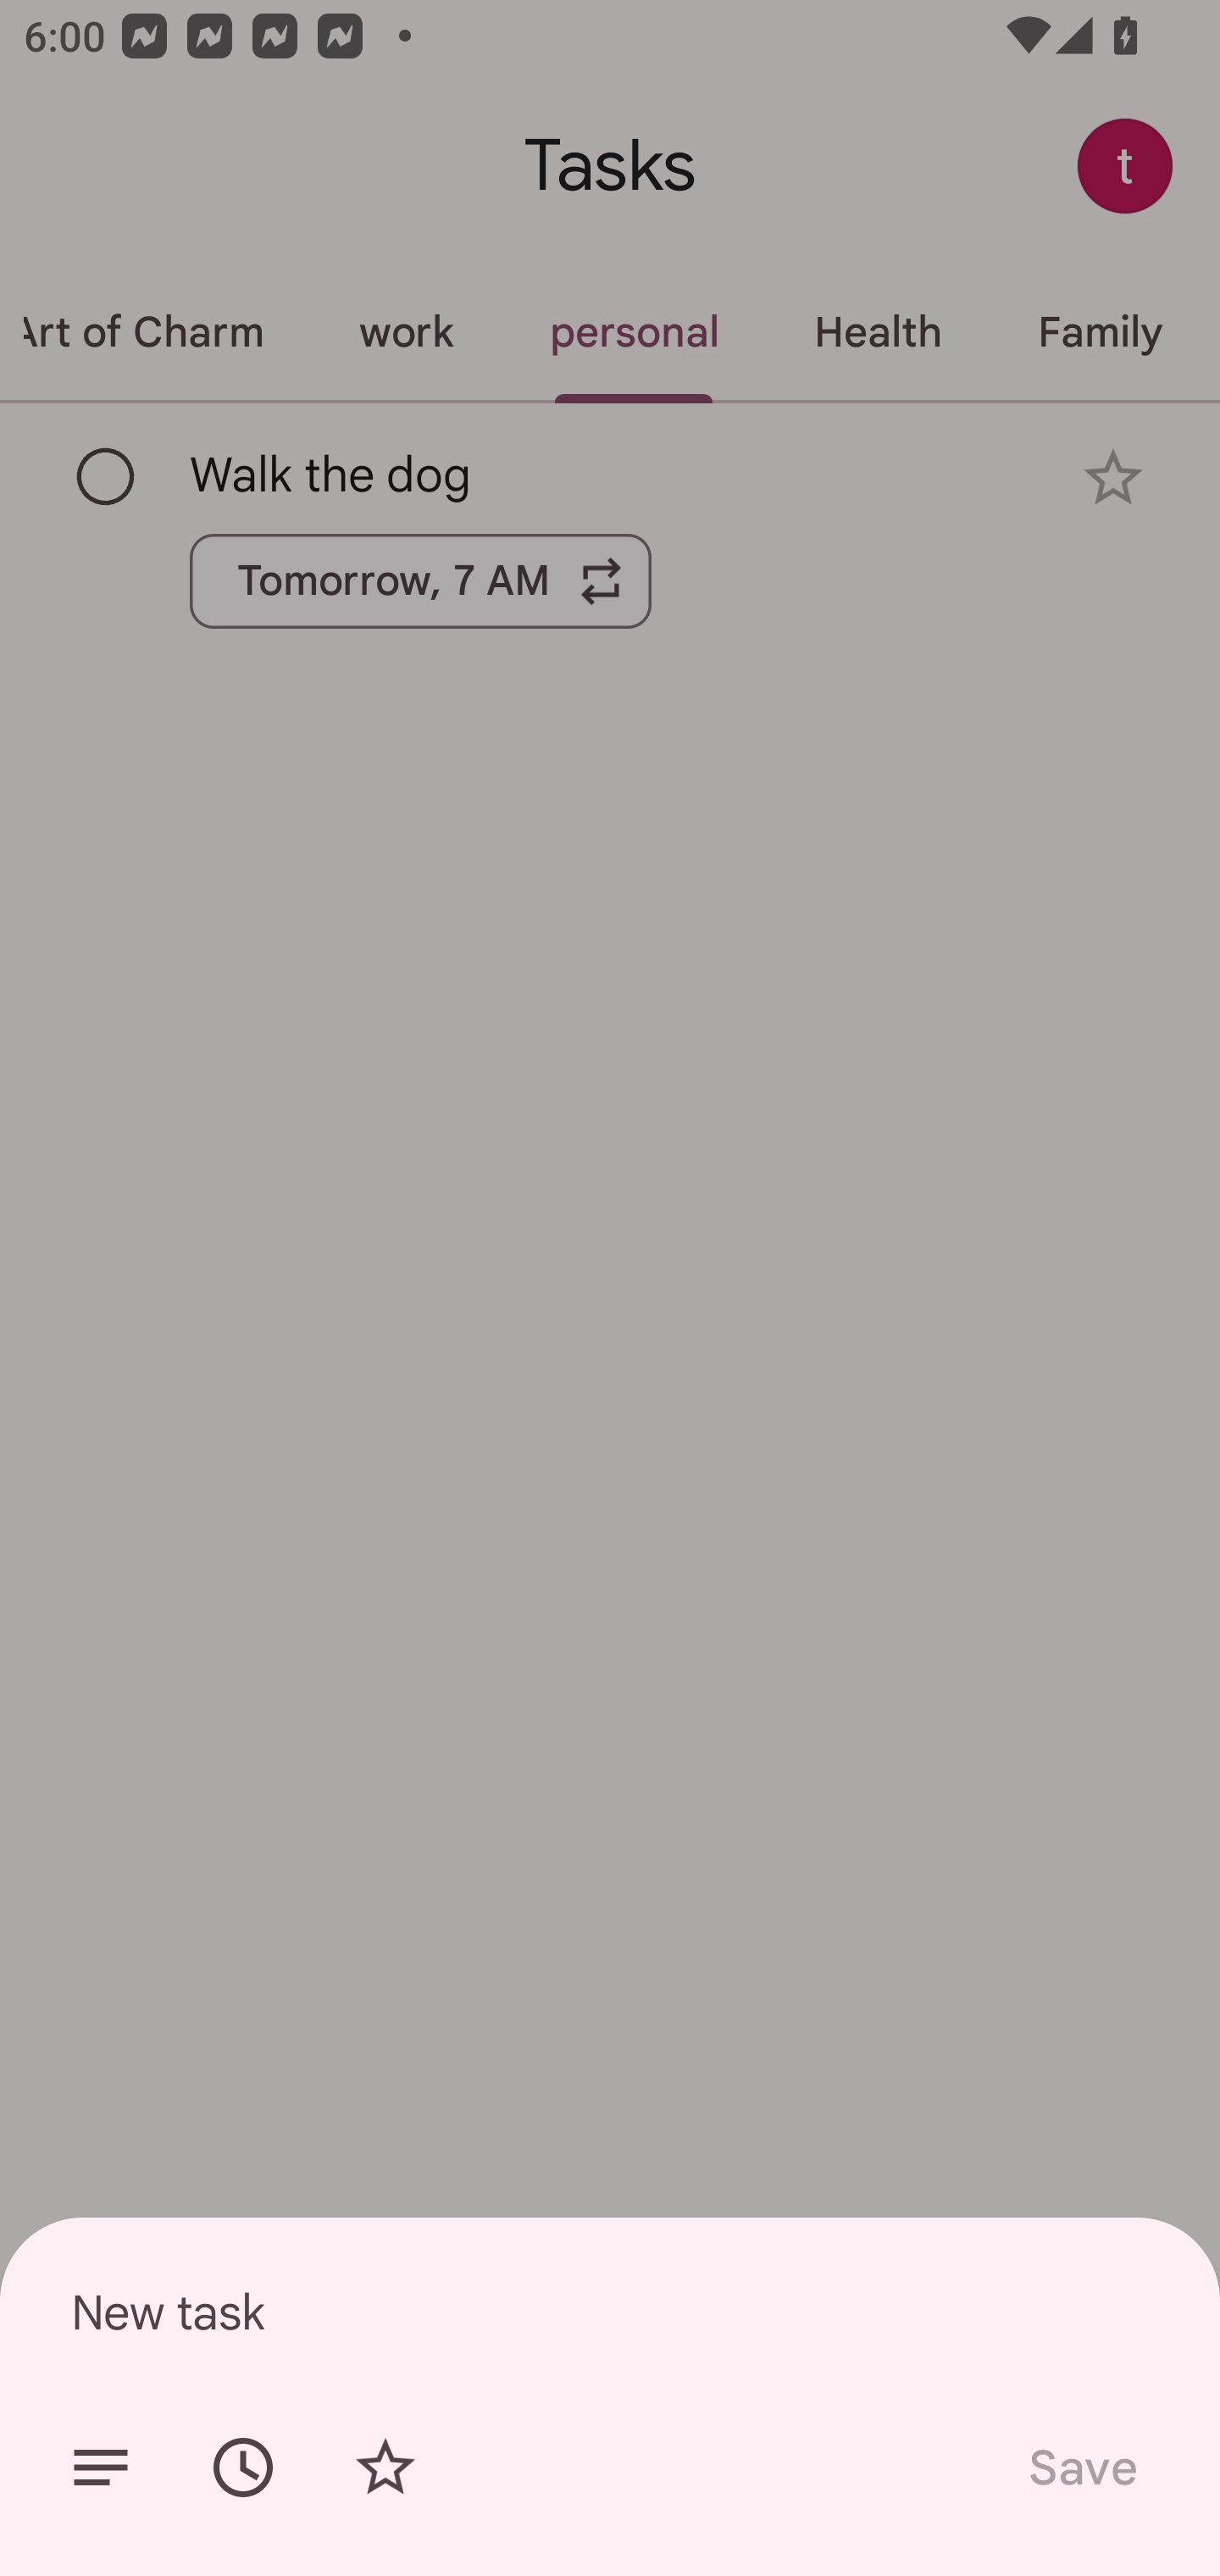 This screenshot has height=2576, width=1220. I want to click on New task, so click(610, 2312).